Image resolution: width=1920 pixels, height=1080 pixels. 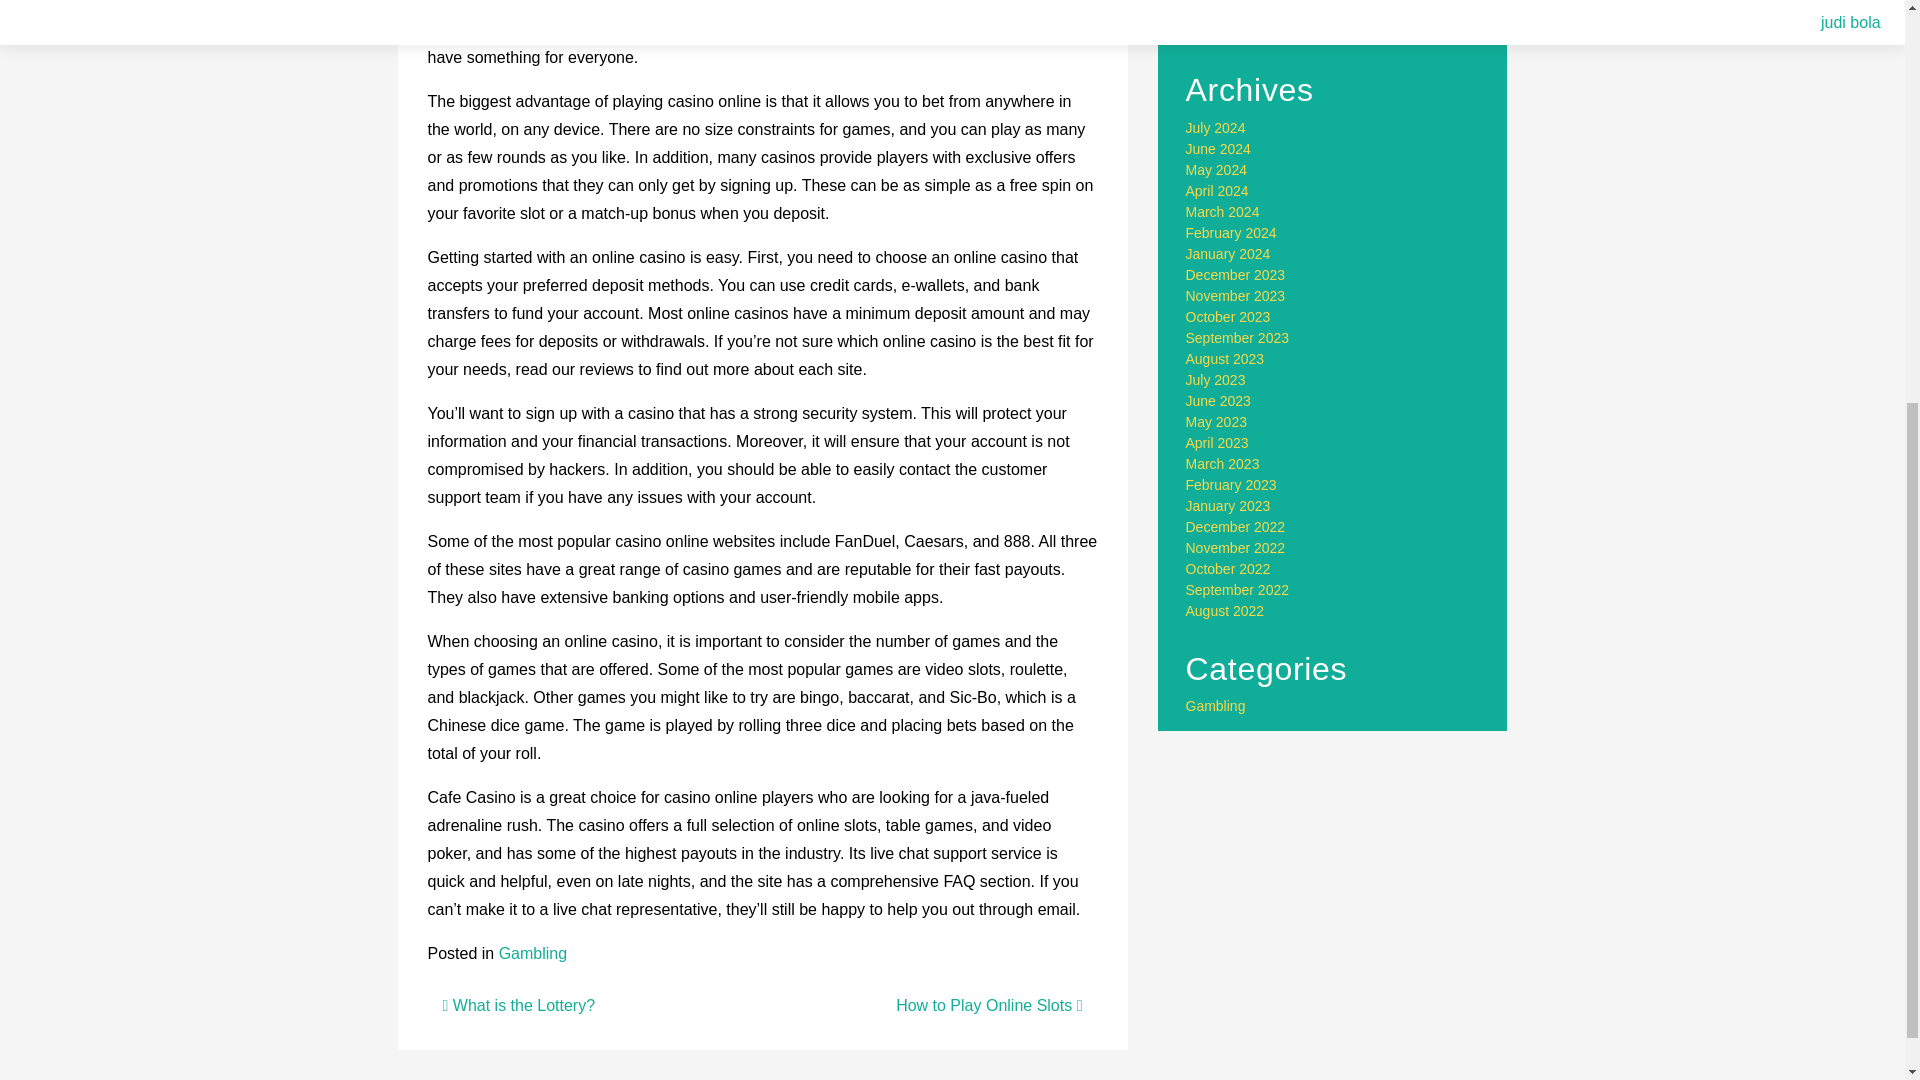 What do you see at coordinates (1236, 274) in the screenshot?
I see `December 2023` at bounding box center [1236, 274].